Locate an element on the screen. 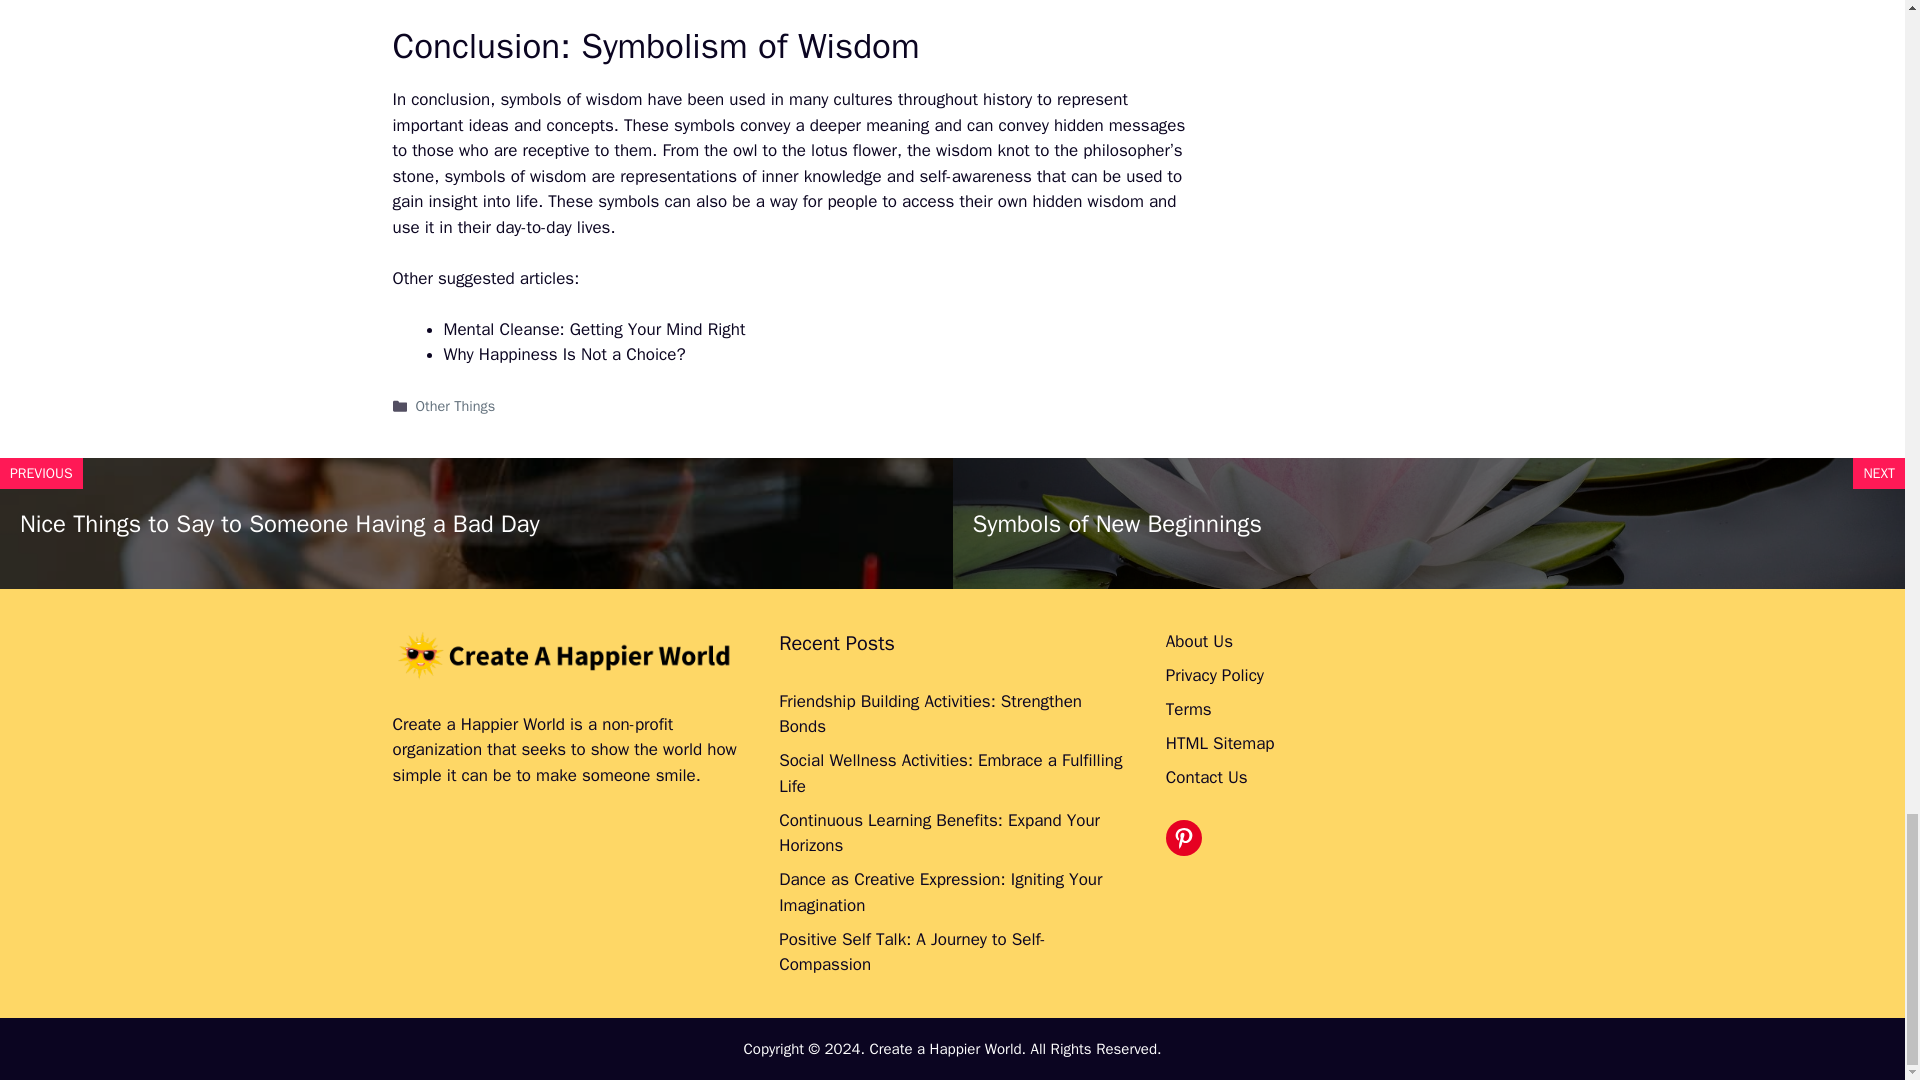 Image resolution: width=1920 pixels, height=1080 pixels. Mental Cleanse: Getting Your Mind Right is located at coordinates (594, 329).